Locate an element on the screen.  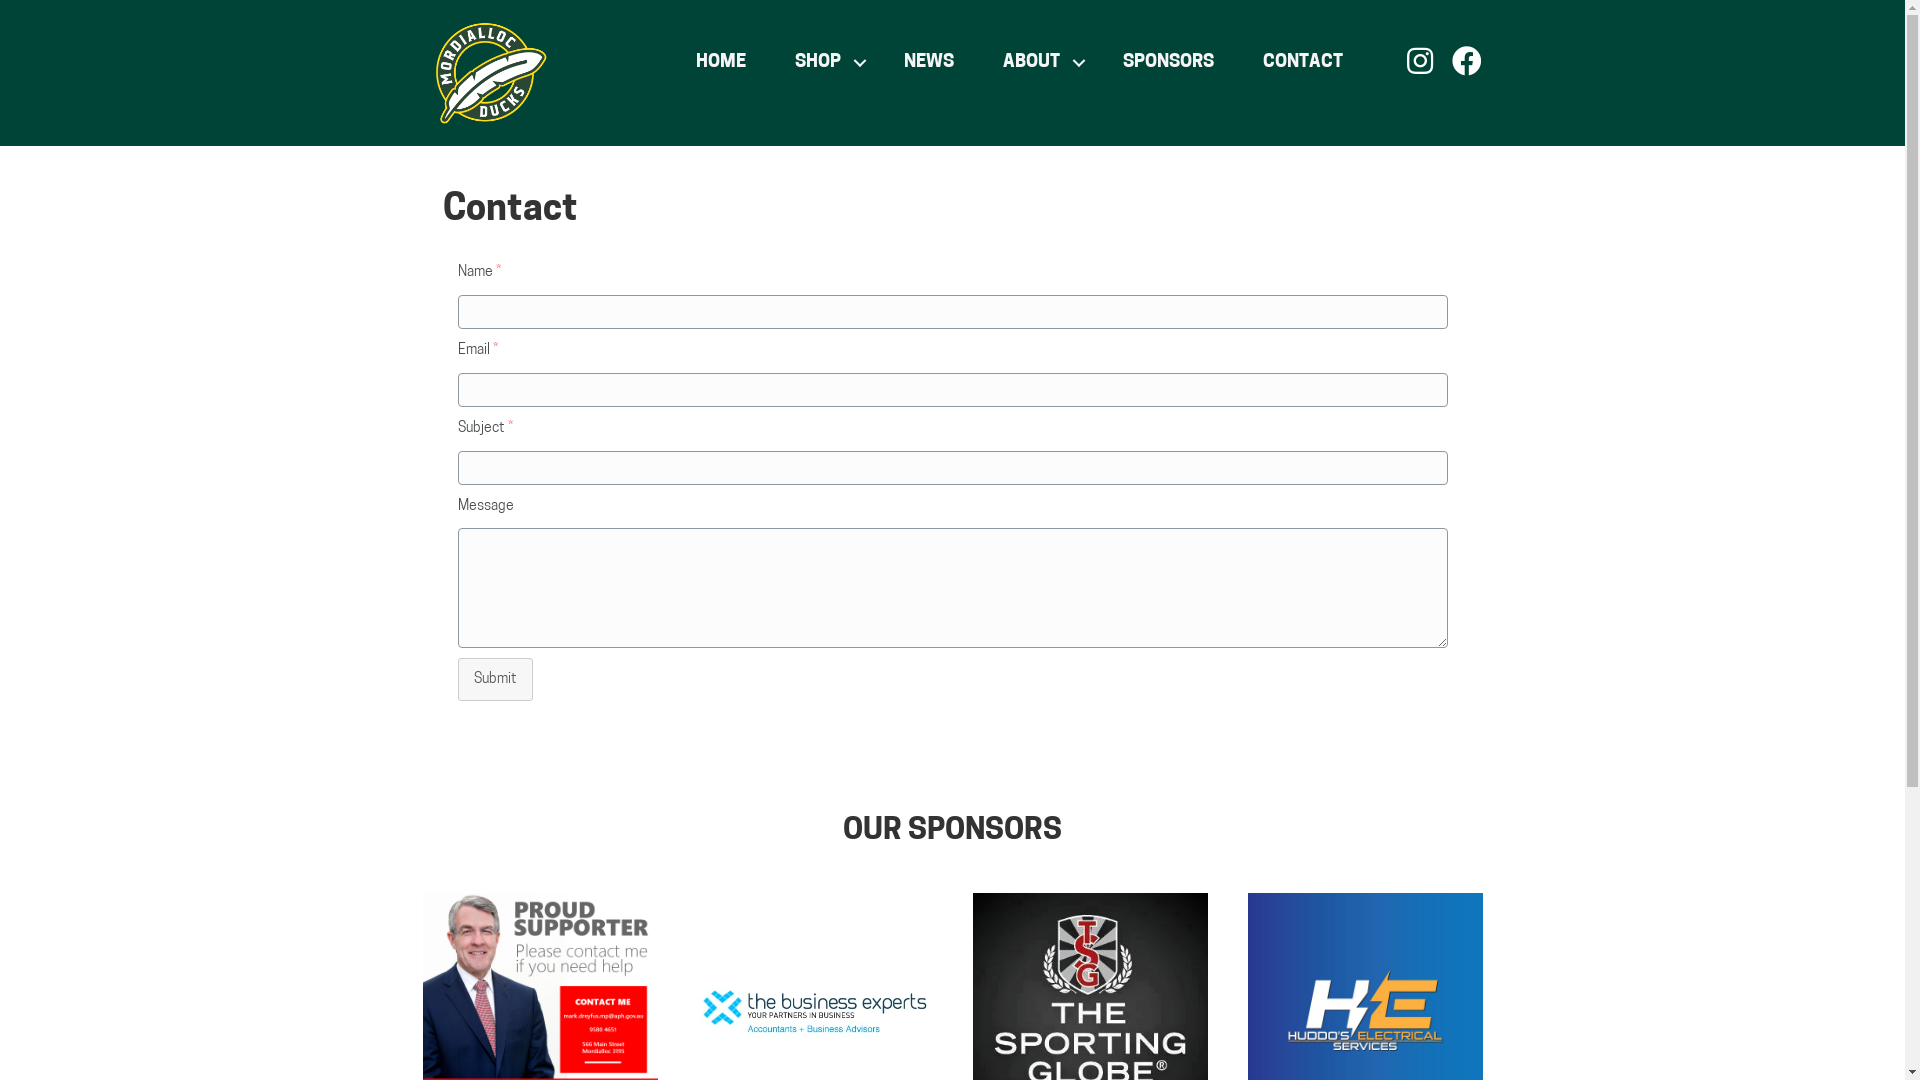
HOME is located at coordinates (721, 63).